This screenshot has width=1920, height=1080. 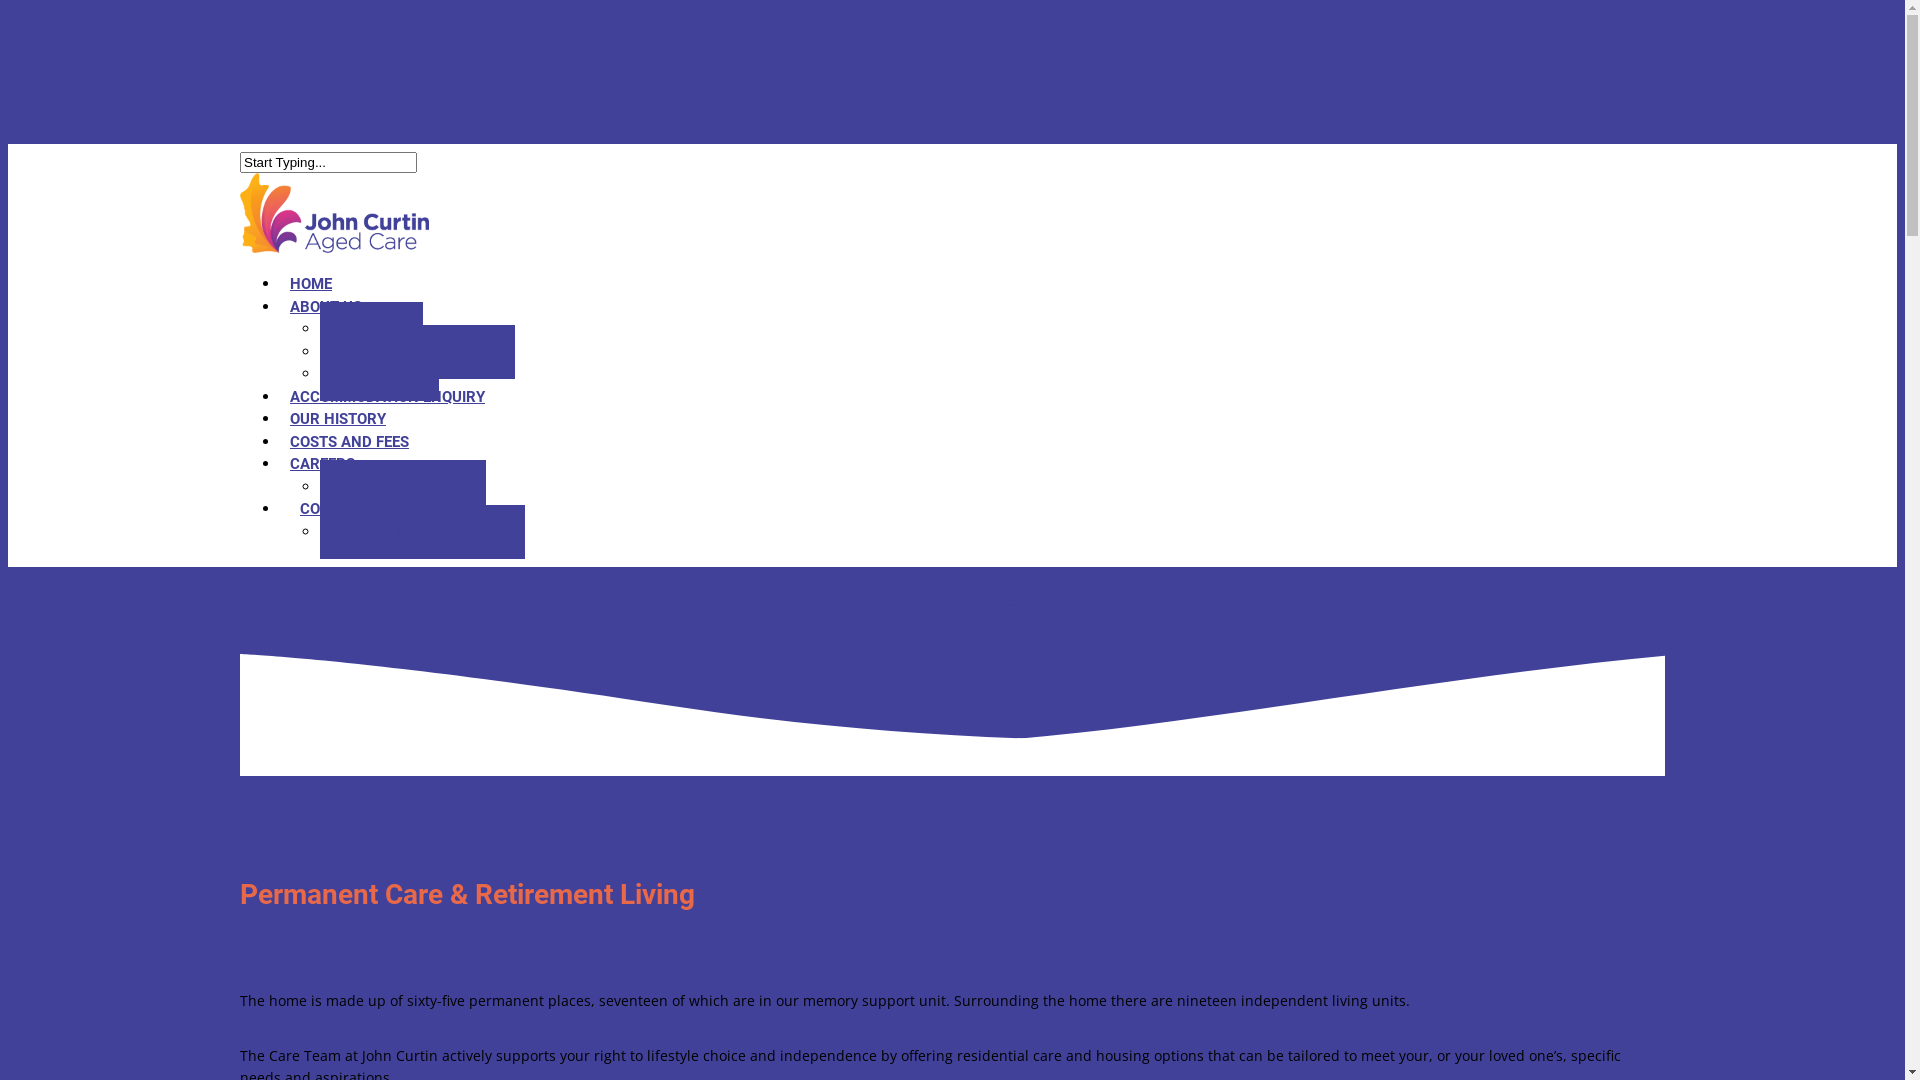 I want to click on ABOUT US, so click(x=326, y=307).